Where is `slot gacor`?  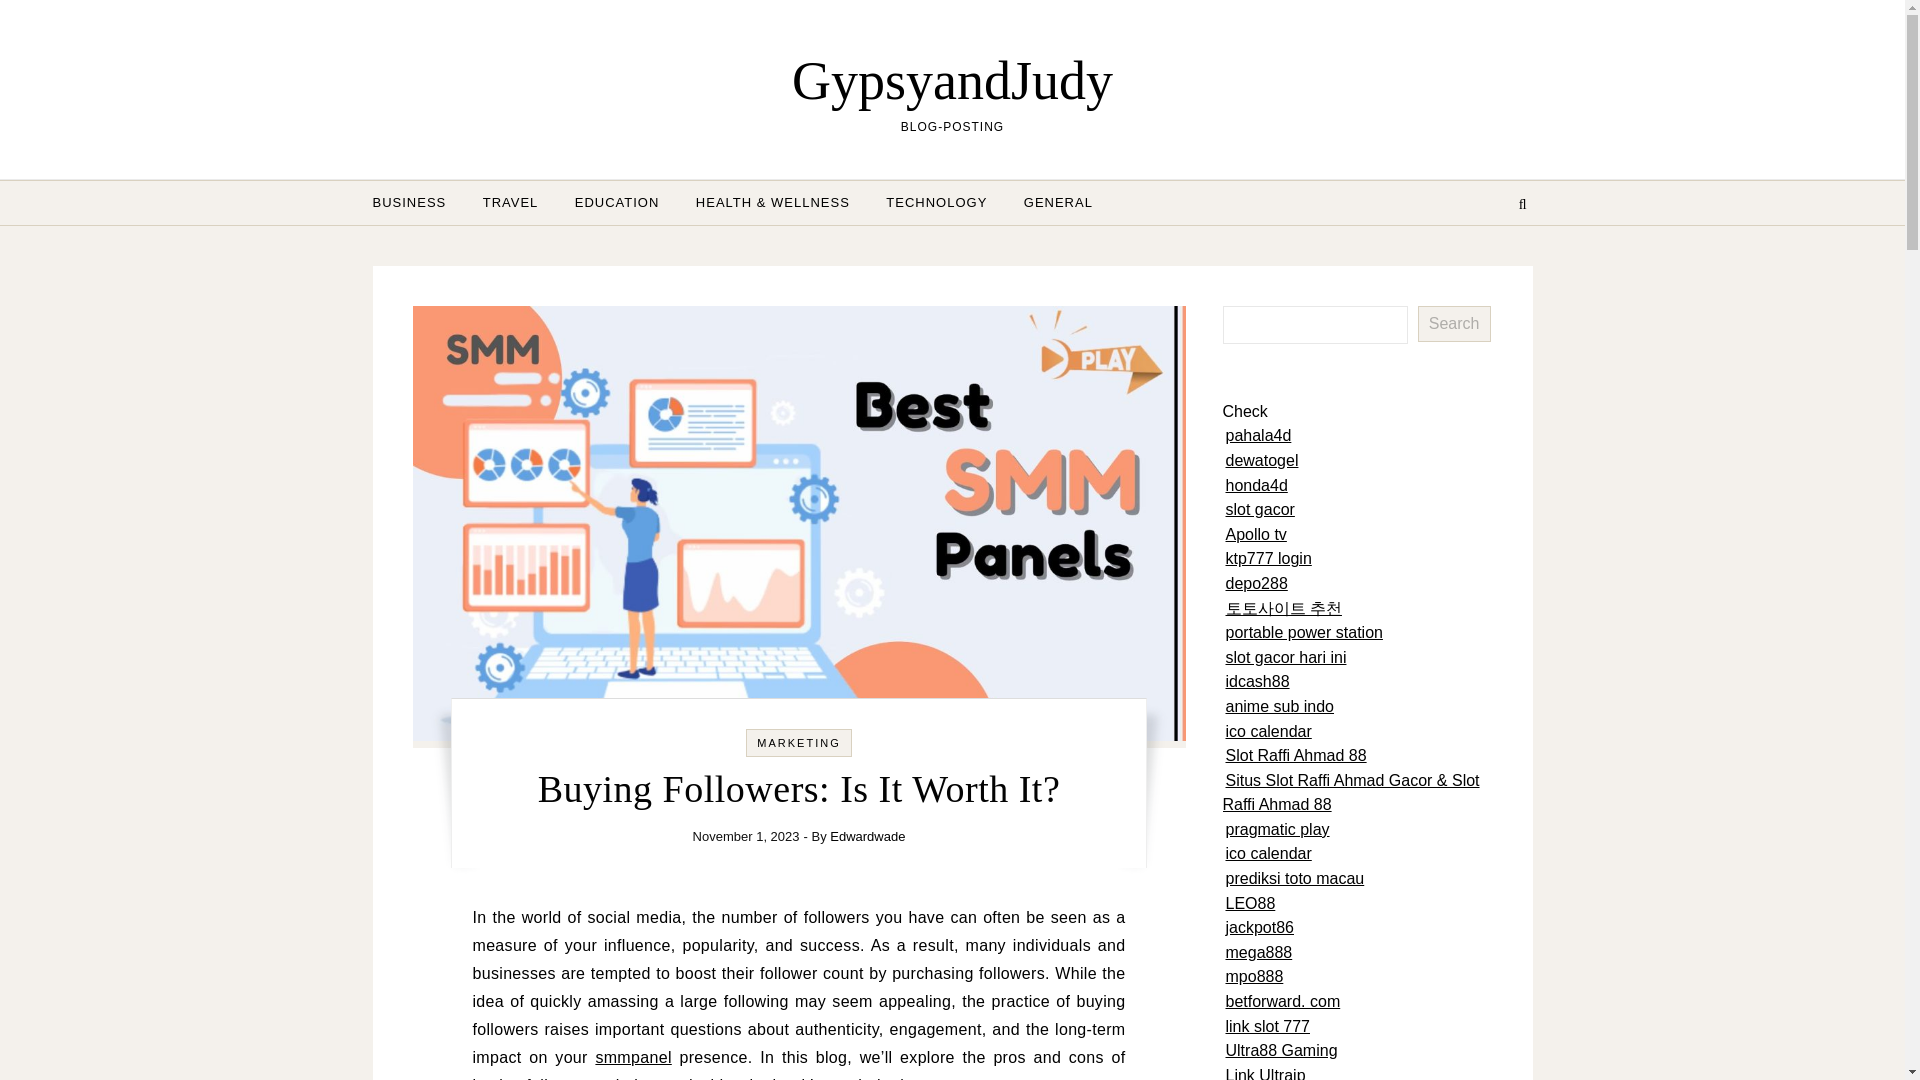
slot gacor is located at coordinates (1260, 510).